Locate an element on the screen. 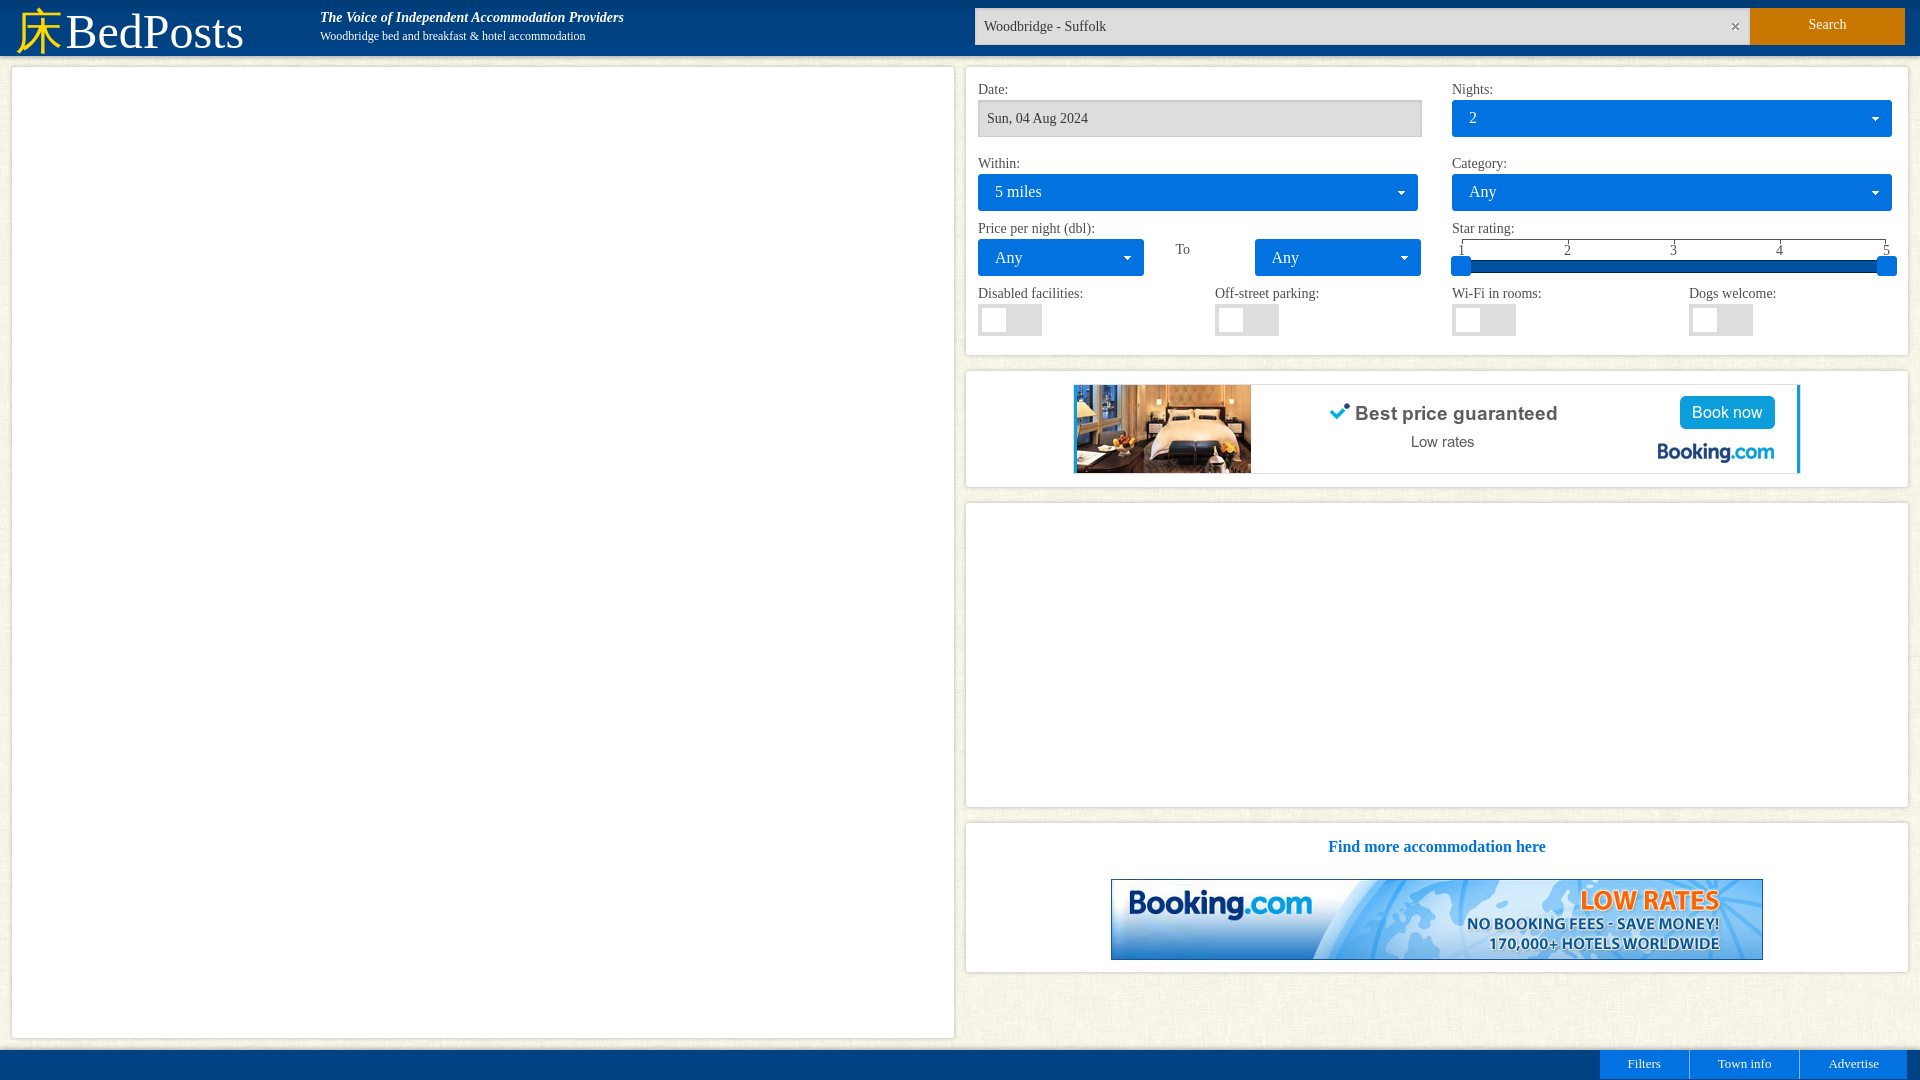   BedPosts is located at coordinates (129, 42).